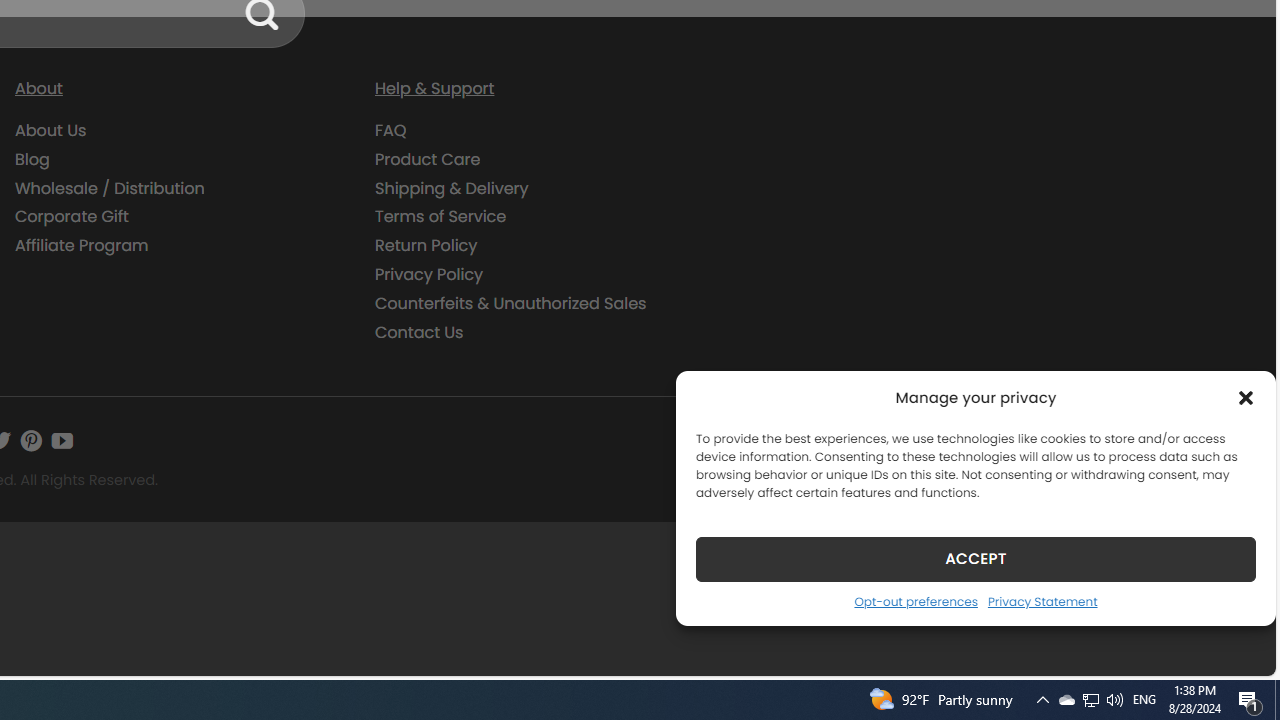 Image resolution: width=1280 pixels, height=720 pixels. Describe the element at coordinates (62, 440) in the screenshot. I see `Follow on YouTube` at that location.